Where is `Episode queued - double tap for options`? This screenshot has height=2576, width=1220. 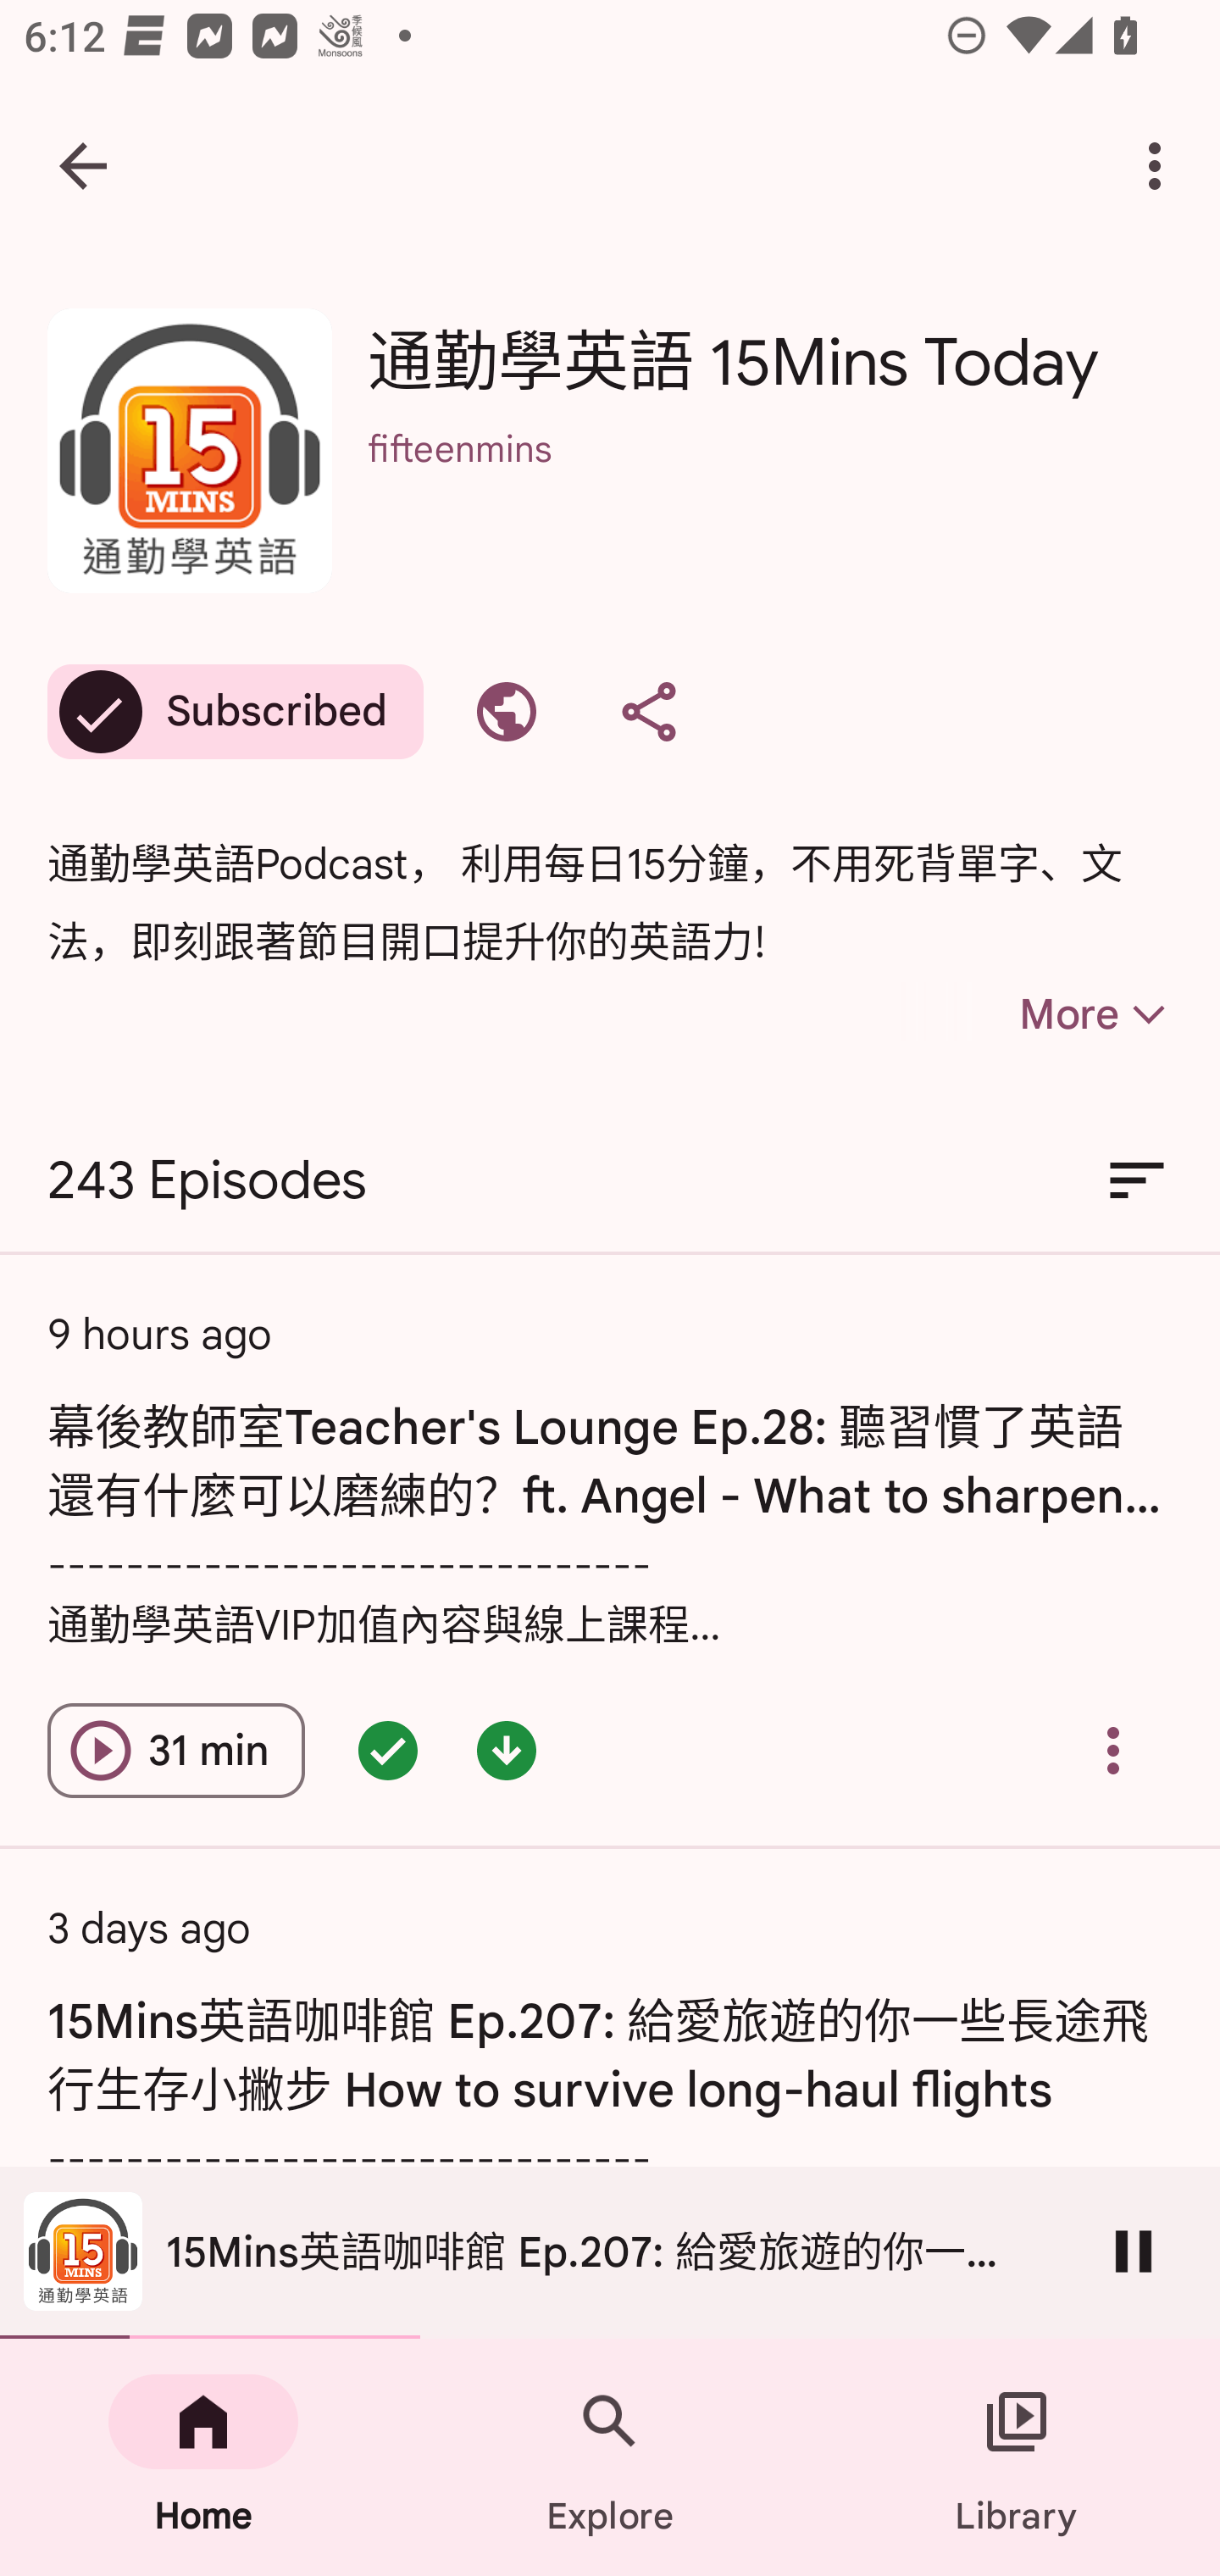 Episode queued - double tap for options is located at coordinates (388, 1751).